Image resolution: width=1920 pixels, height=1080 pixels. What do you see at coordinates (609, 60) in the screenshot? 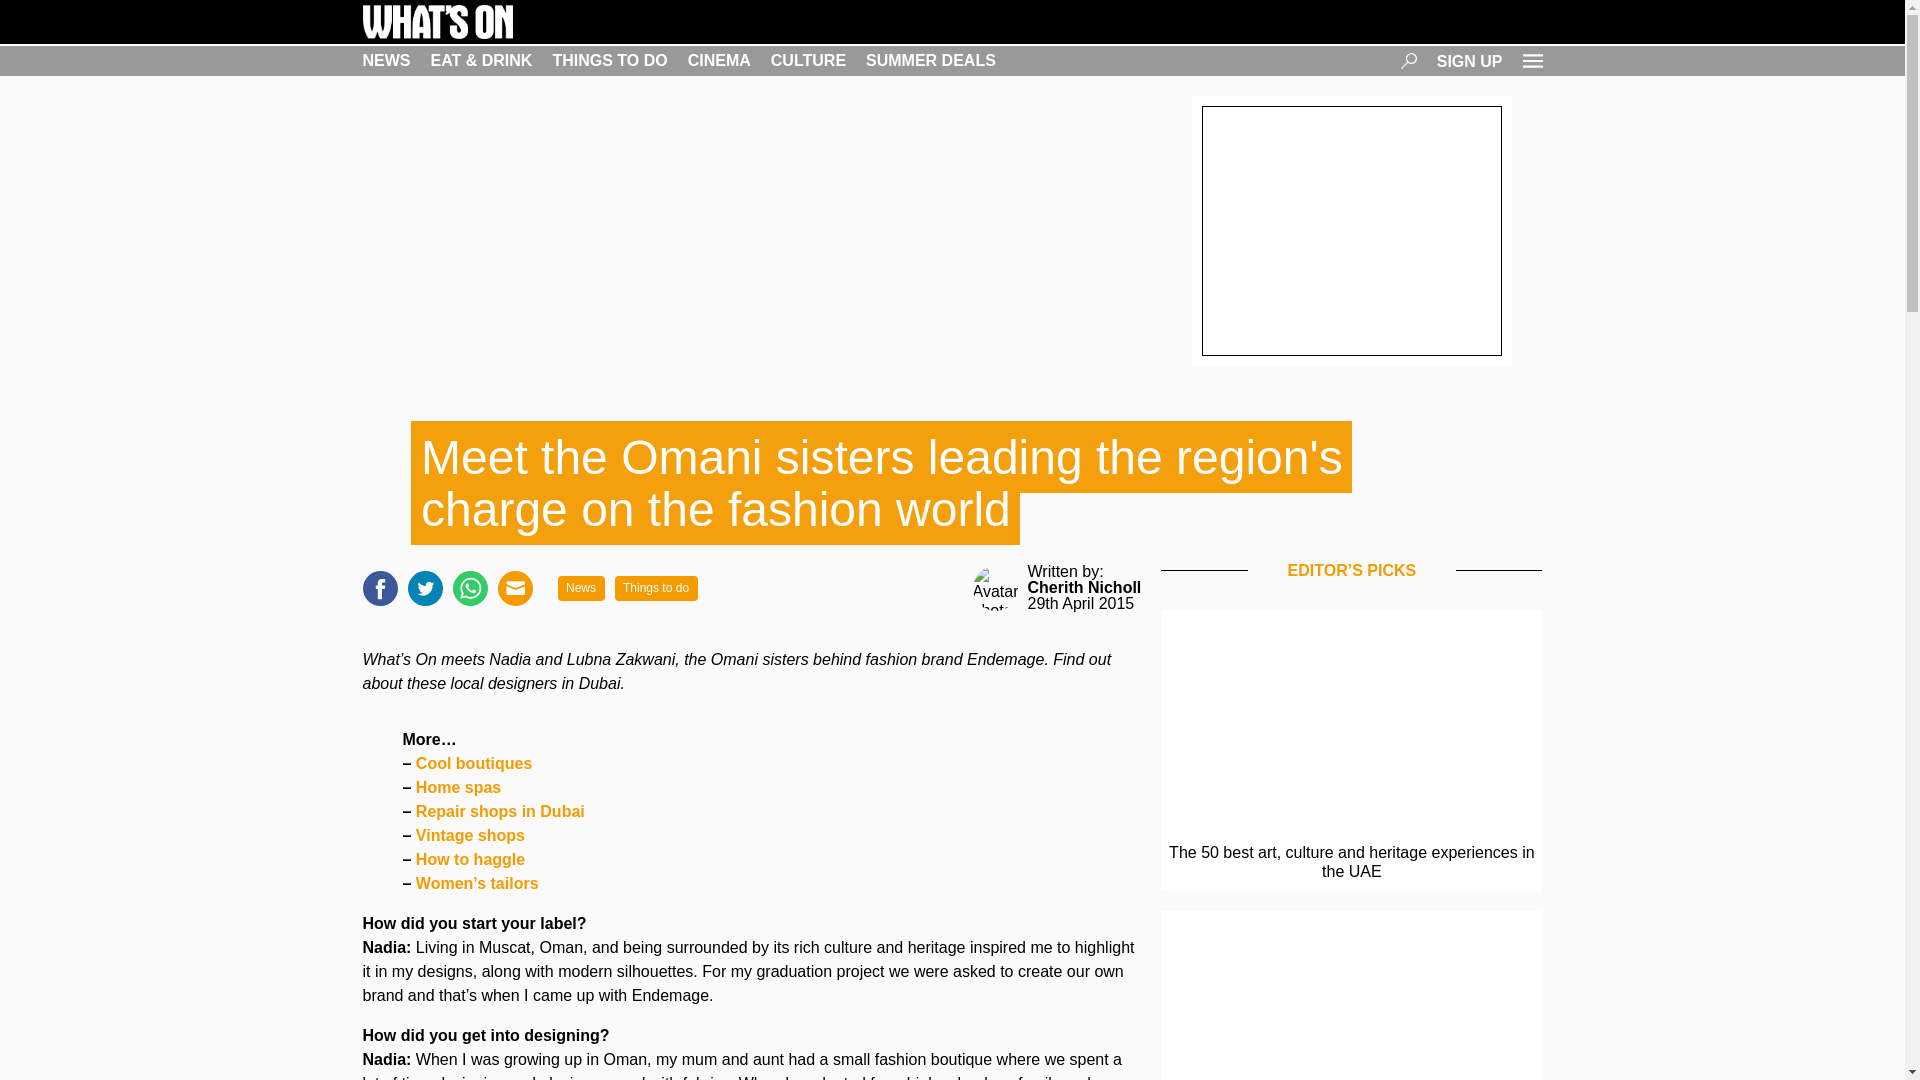
I see `THINGS TO DO` at bounding box center [609, 60].